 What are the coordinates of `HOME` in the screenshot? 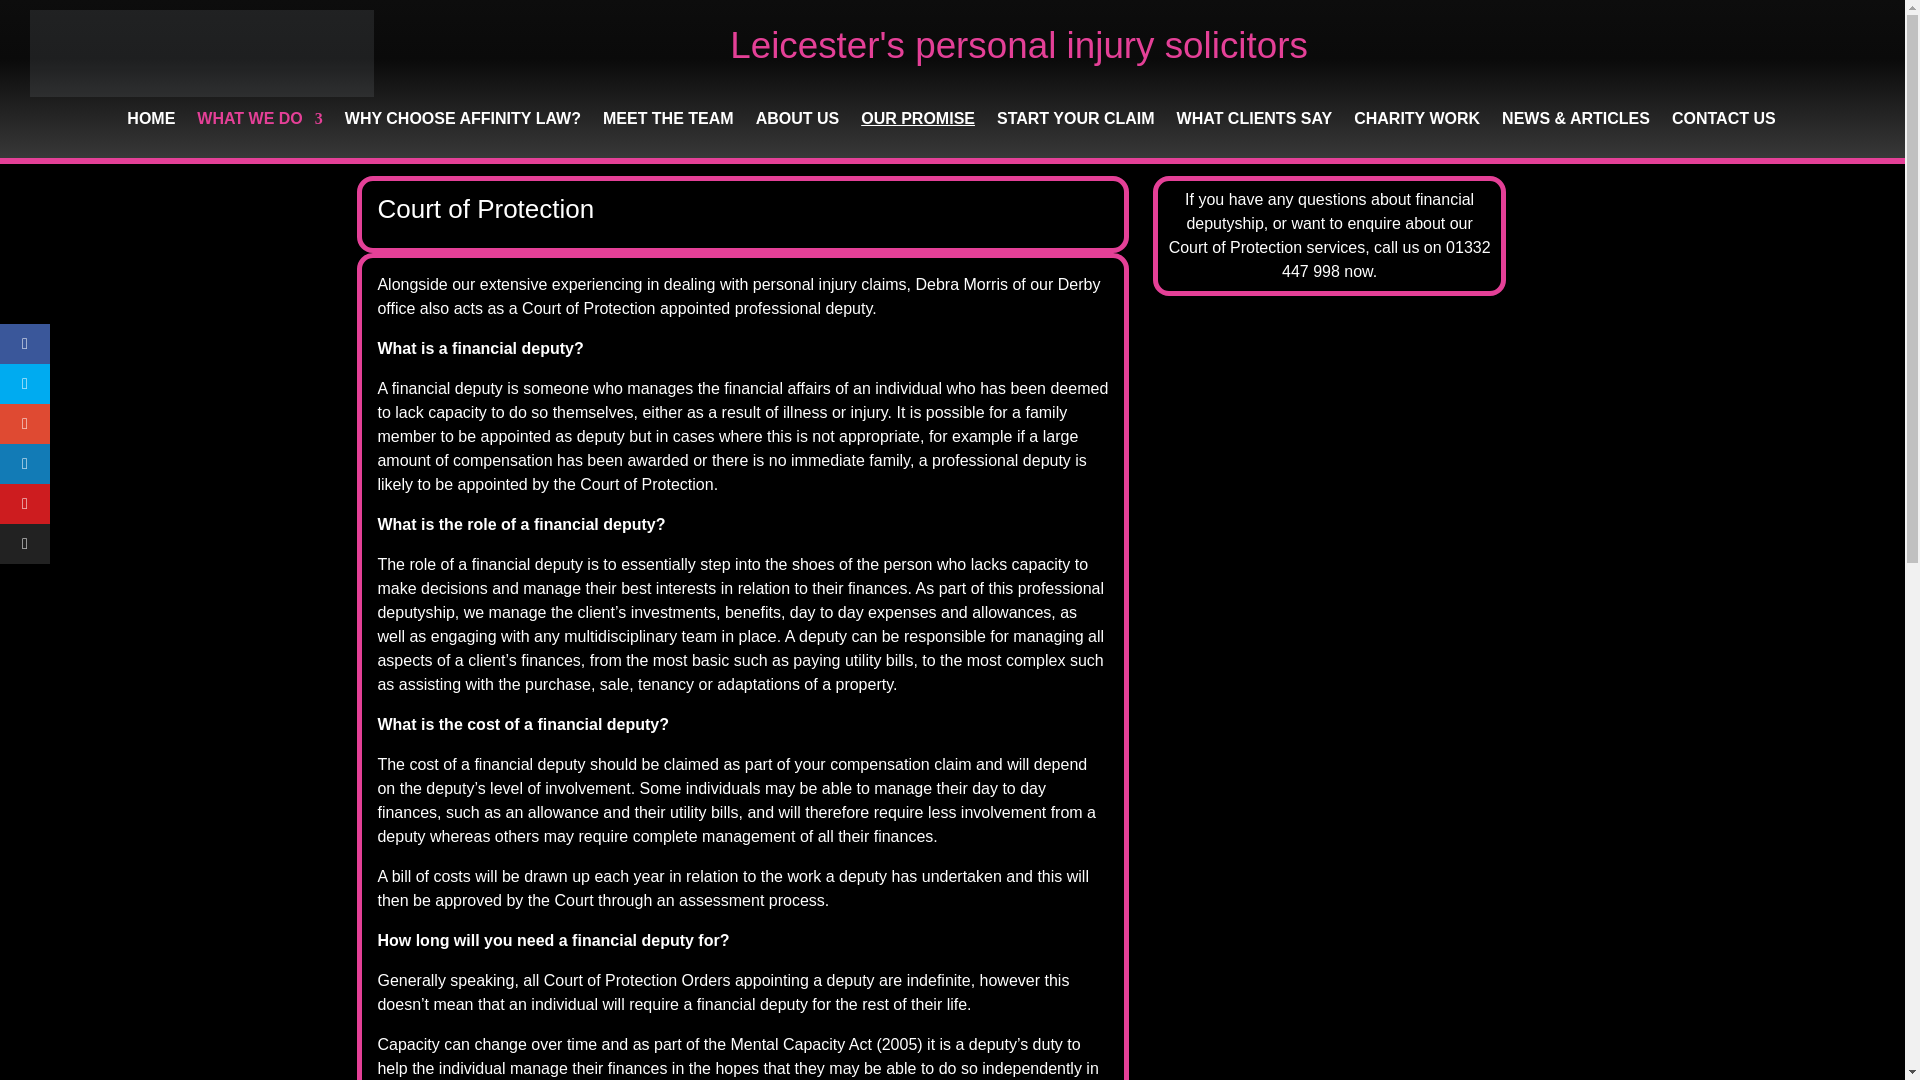 It's located at (150, 134).